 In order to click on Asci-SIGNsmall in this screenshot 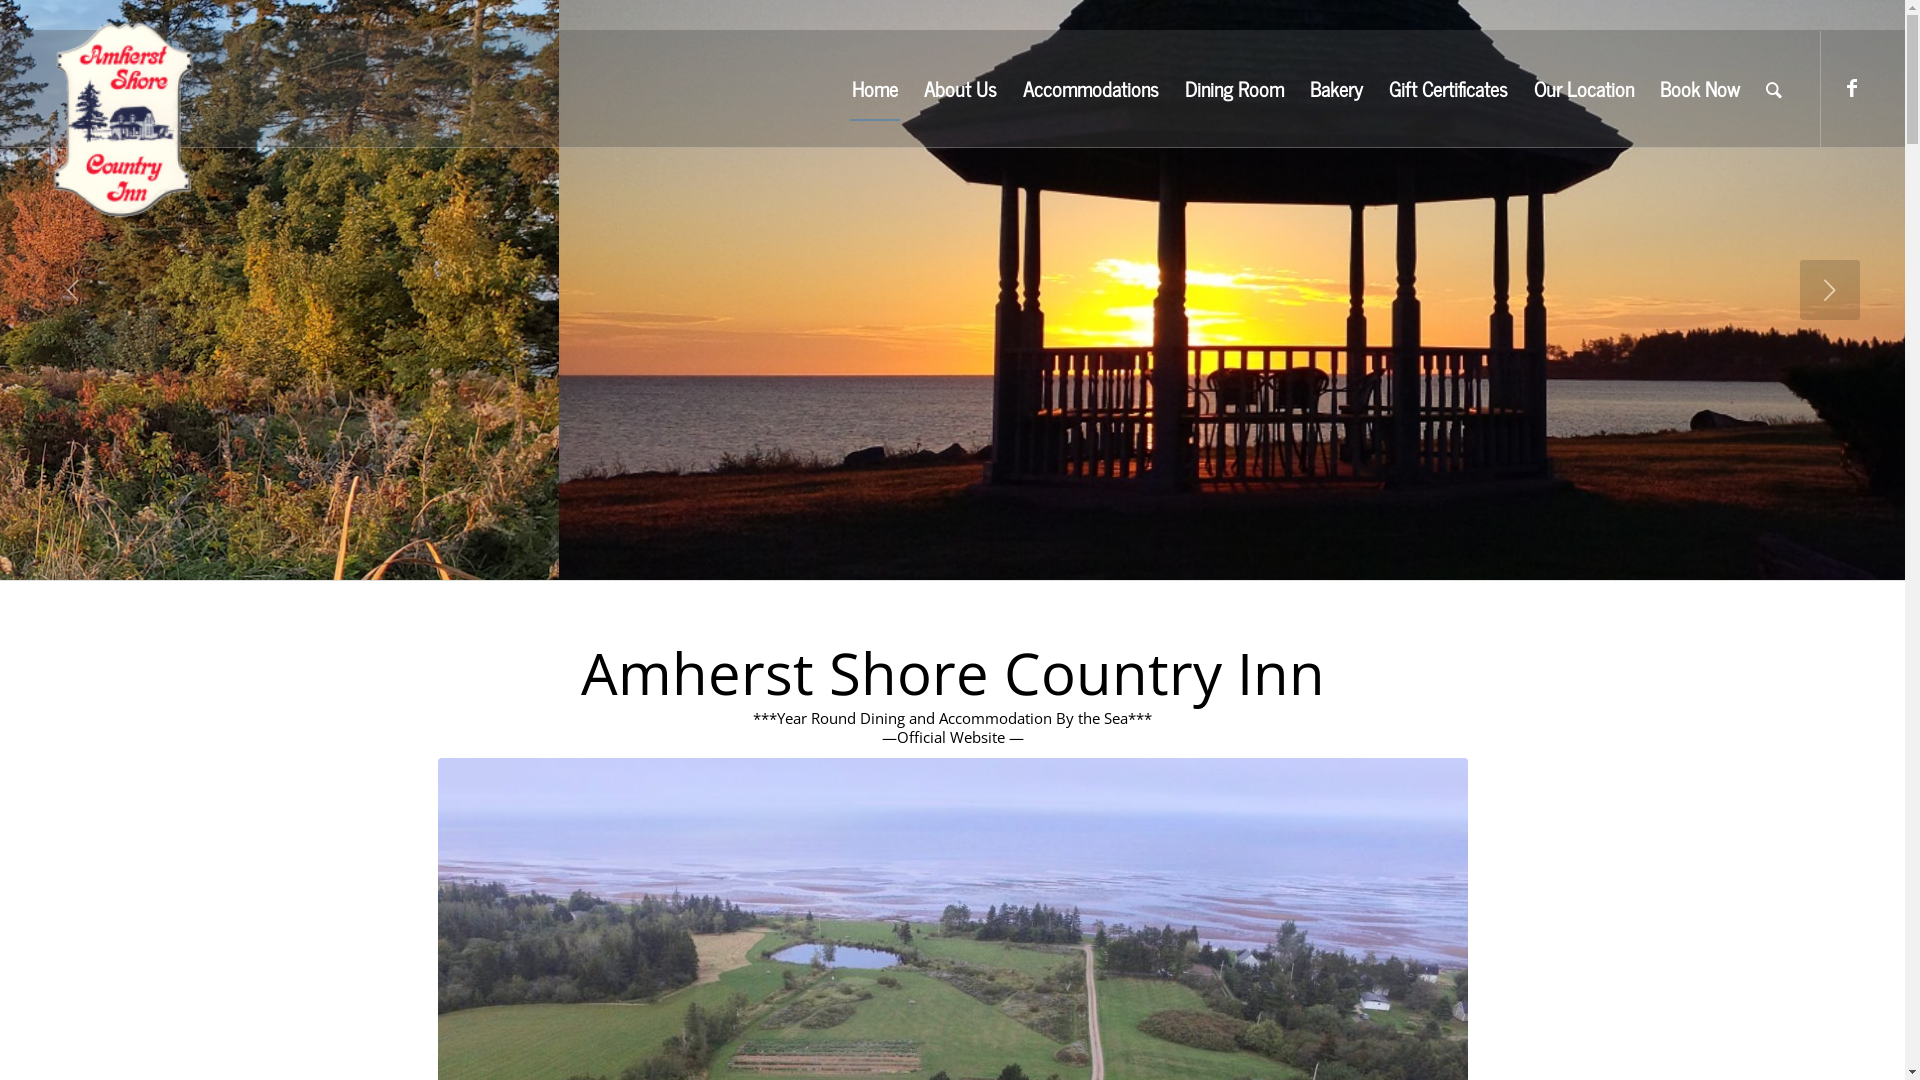, I will do `click(124, 121)`.